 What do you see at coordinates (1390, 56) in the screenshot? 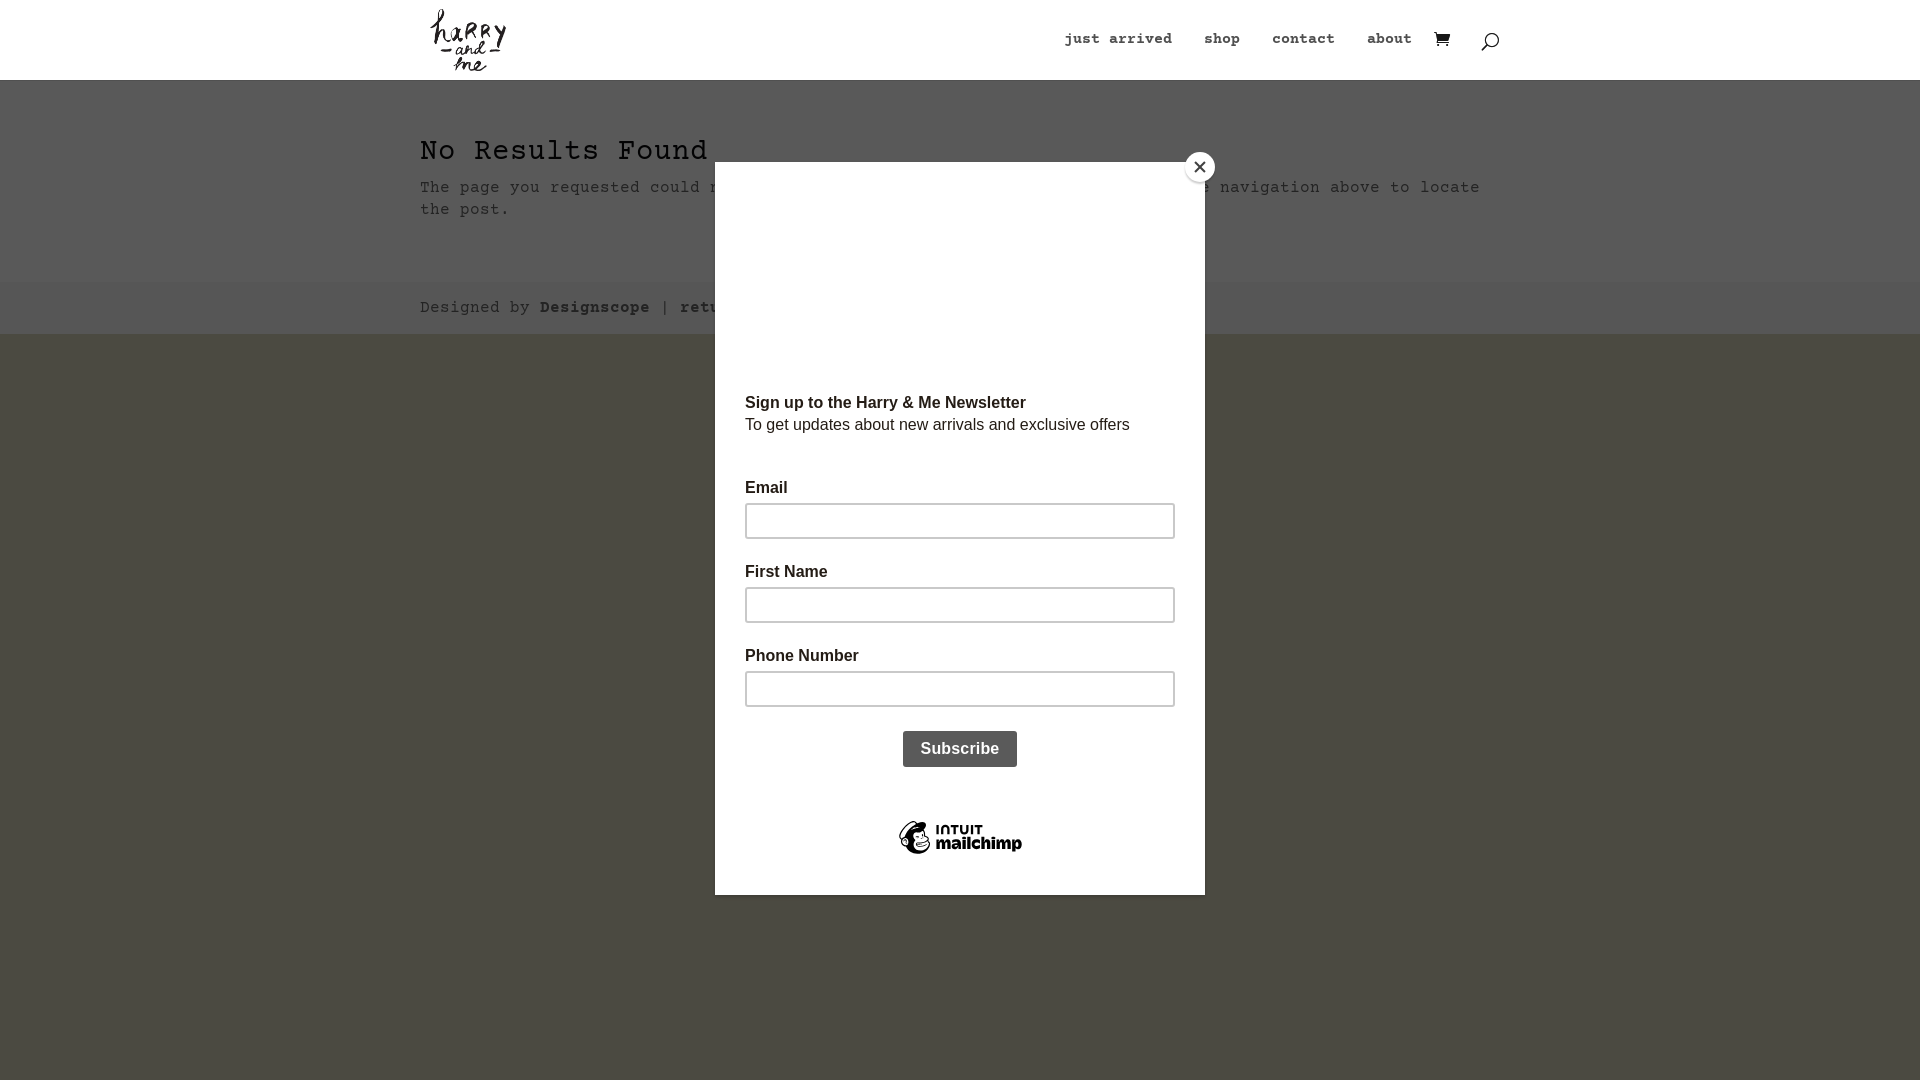
I see `about` at bounding box center [1390, 56].